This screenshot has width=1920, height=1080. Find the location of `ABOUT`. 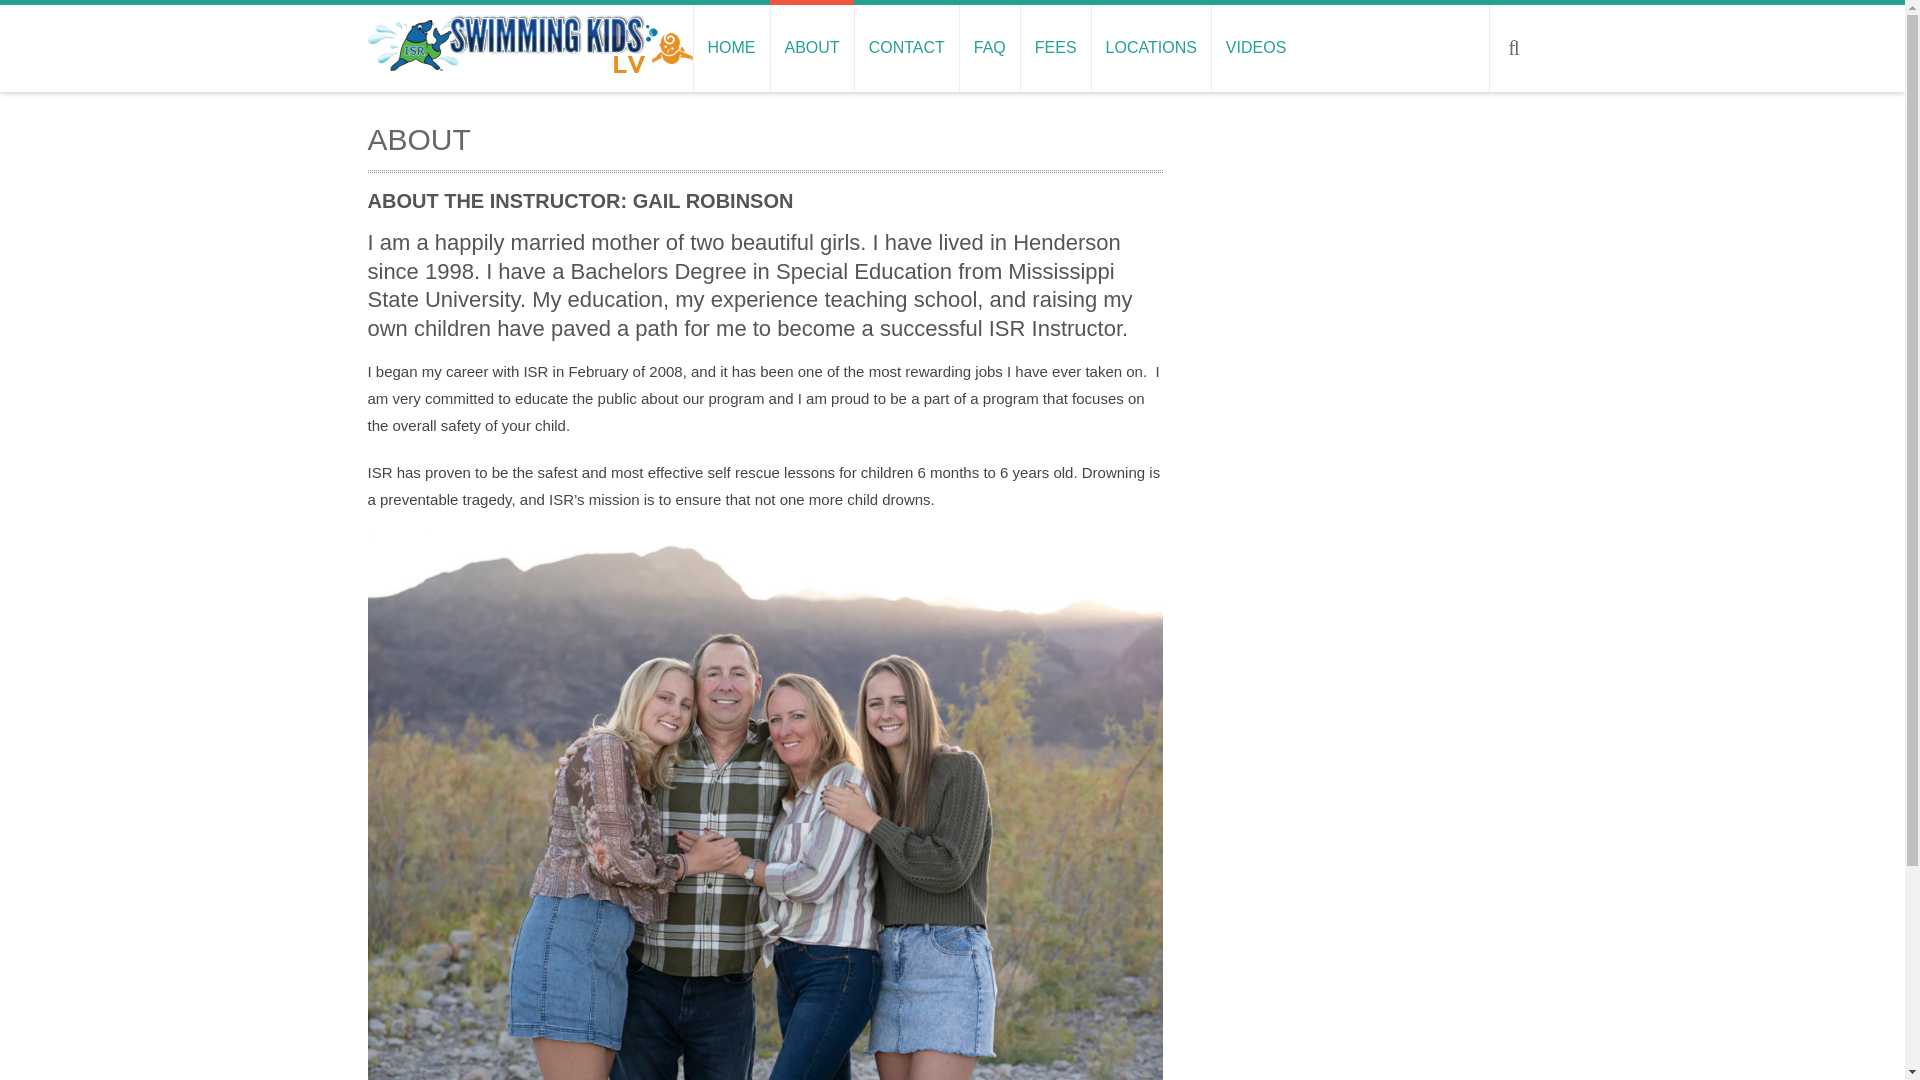

ABOUT is located at coordinates (812, 48).